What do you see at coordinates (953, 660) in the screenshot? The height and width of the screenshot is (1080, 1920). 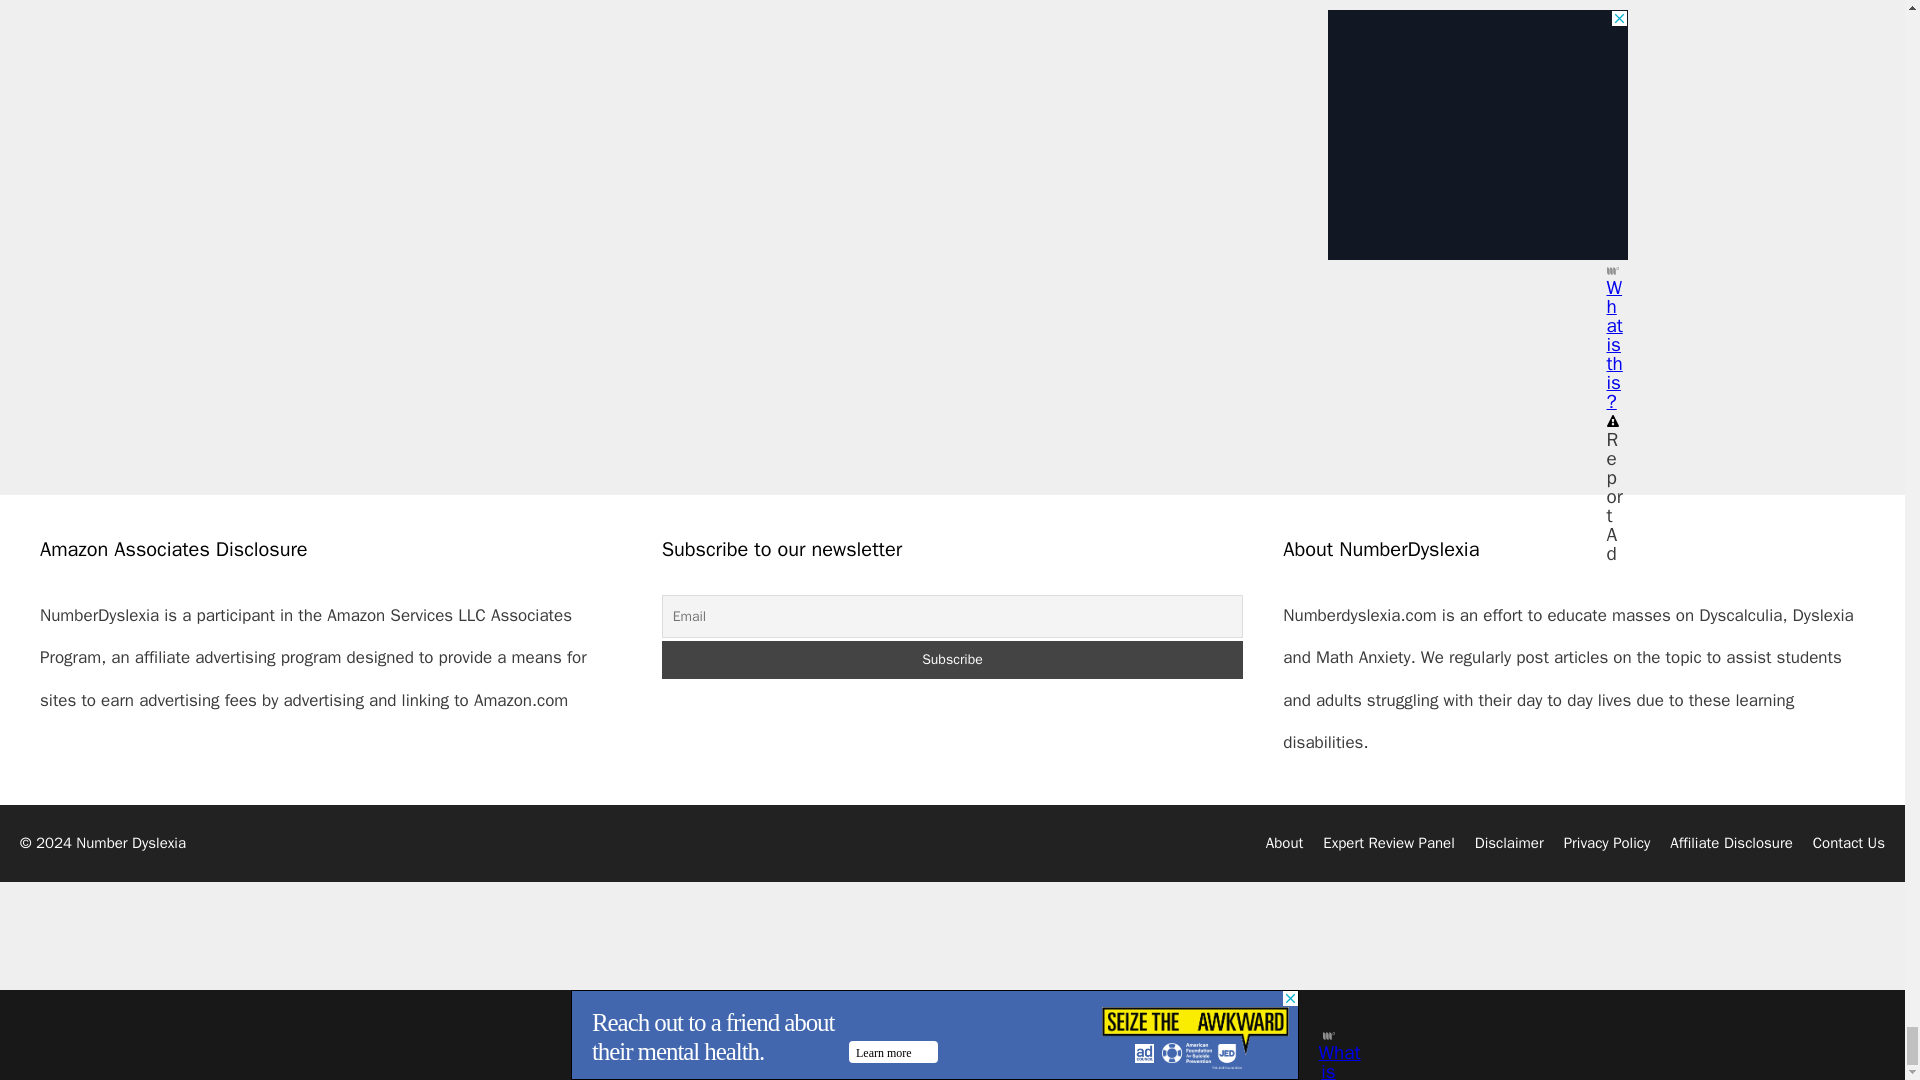 I see `Subscribe` at bounding box center [953, 660].